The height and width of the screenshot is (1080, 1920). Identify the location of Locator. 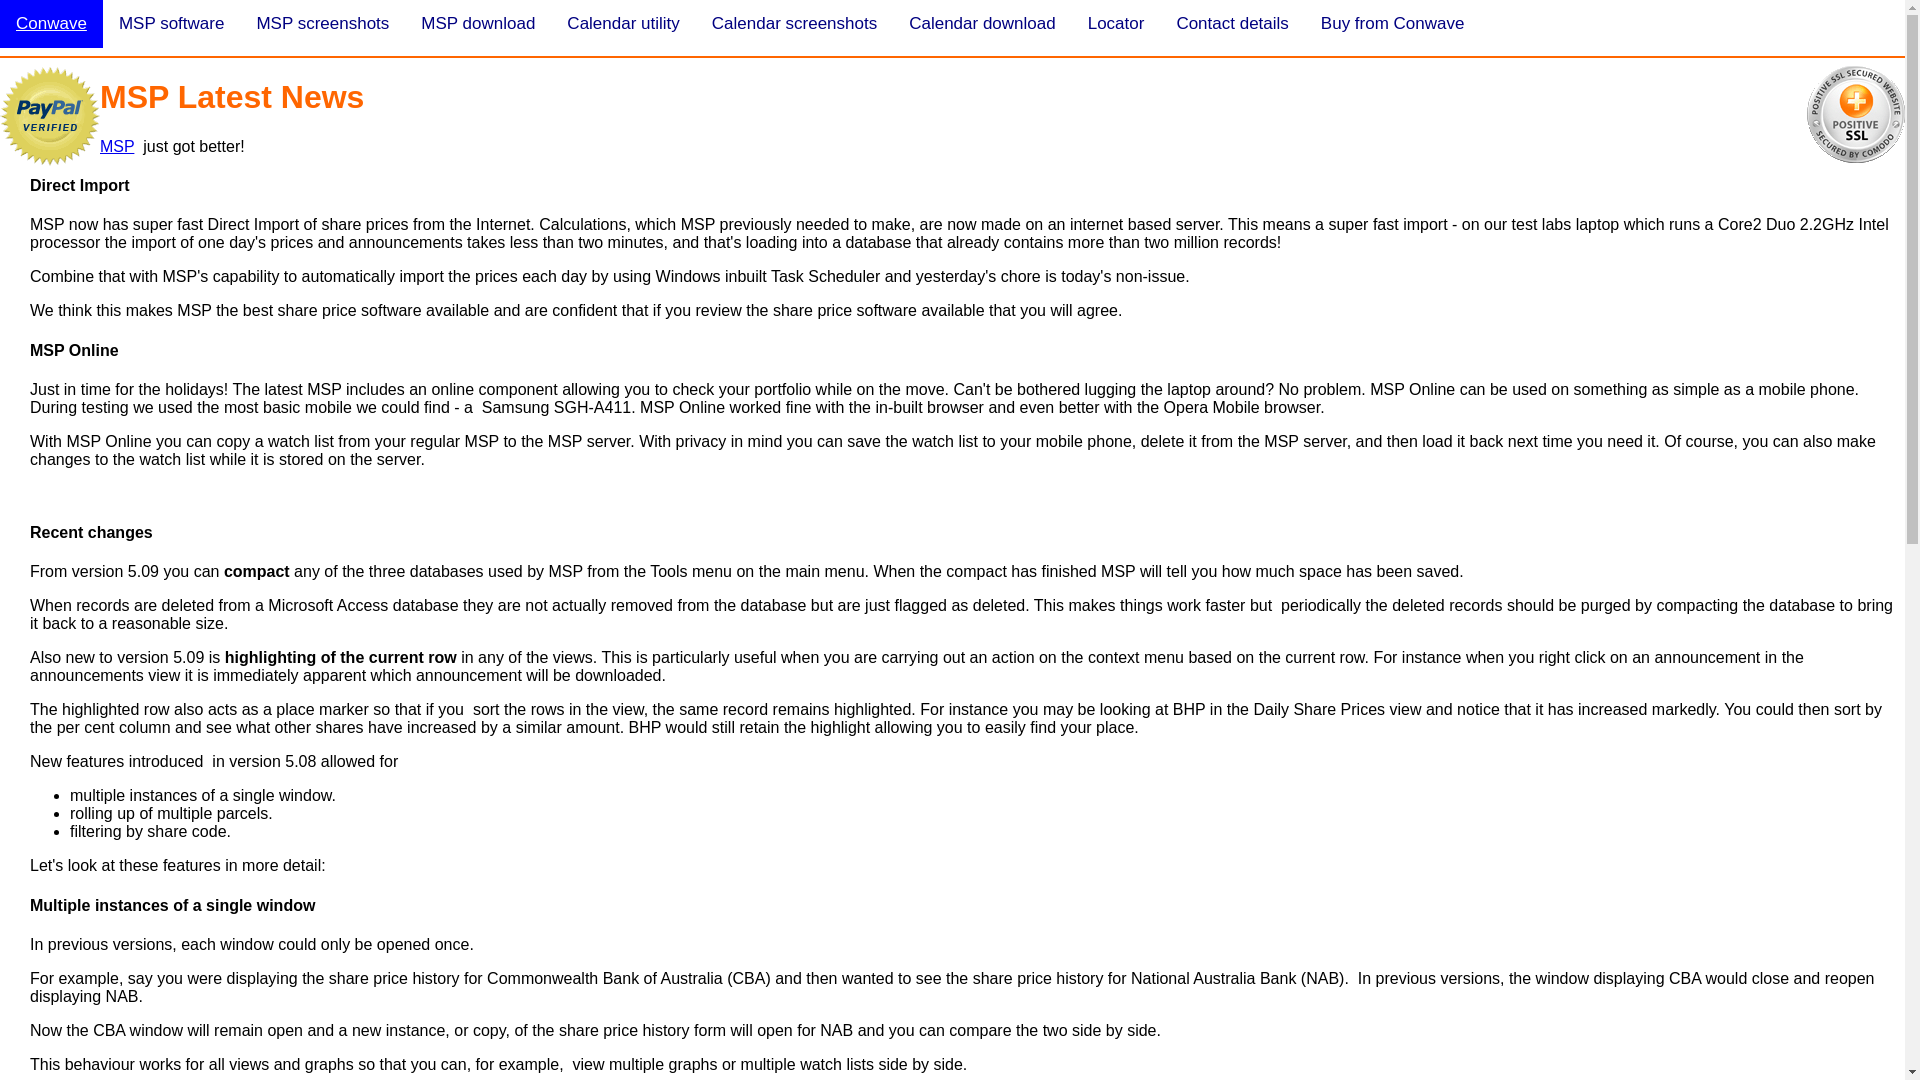
(1116, 24).